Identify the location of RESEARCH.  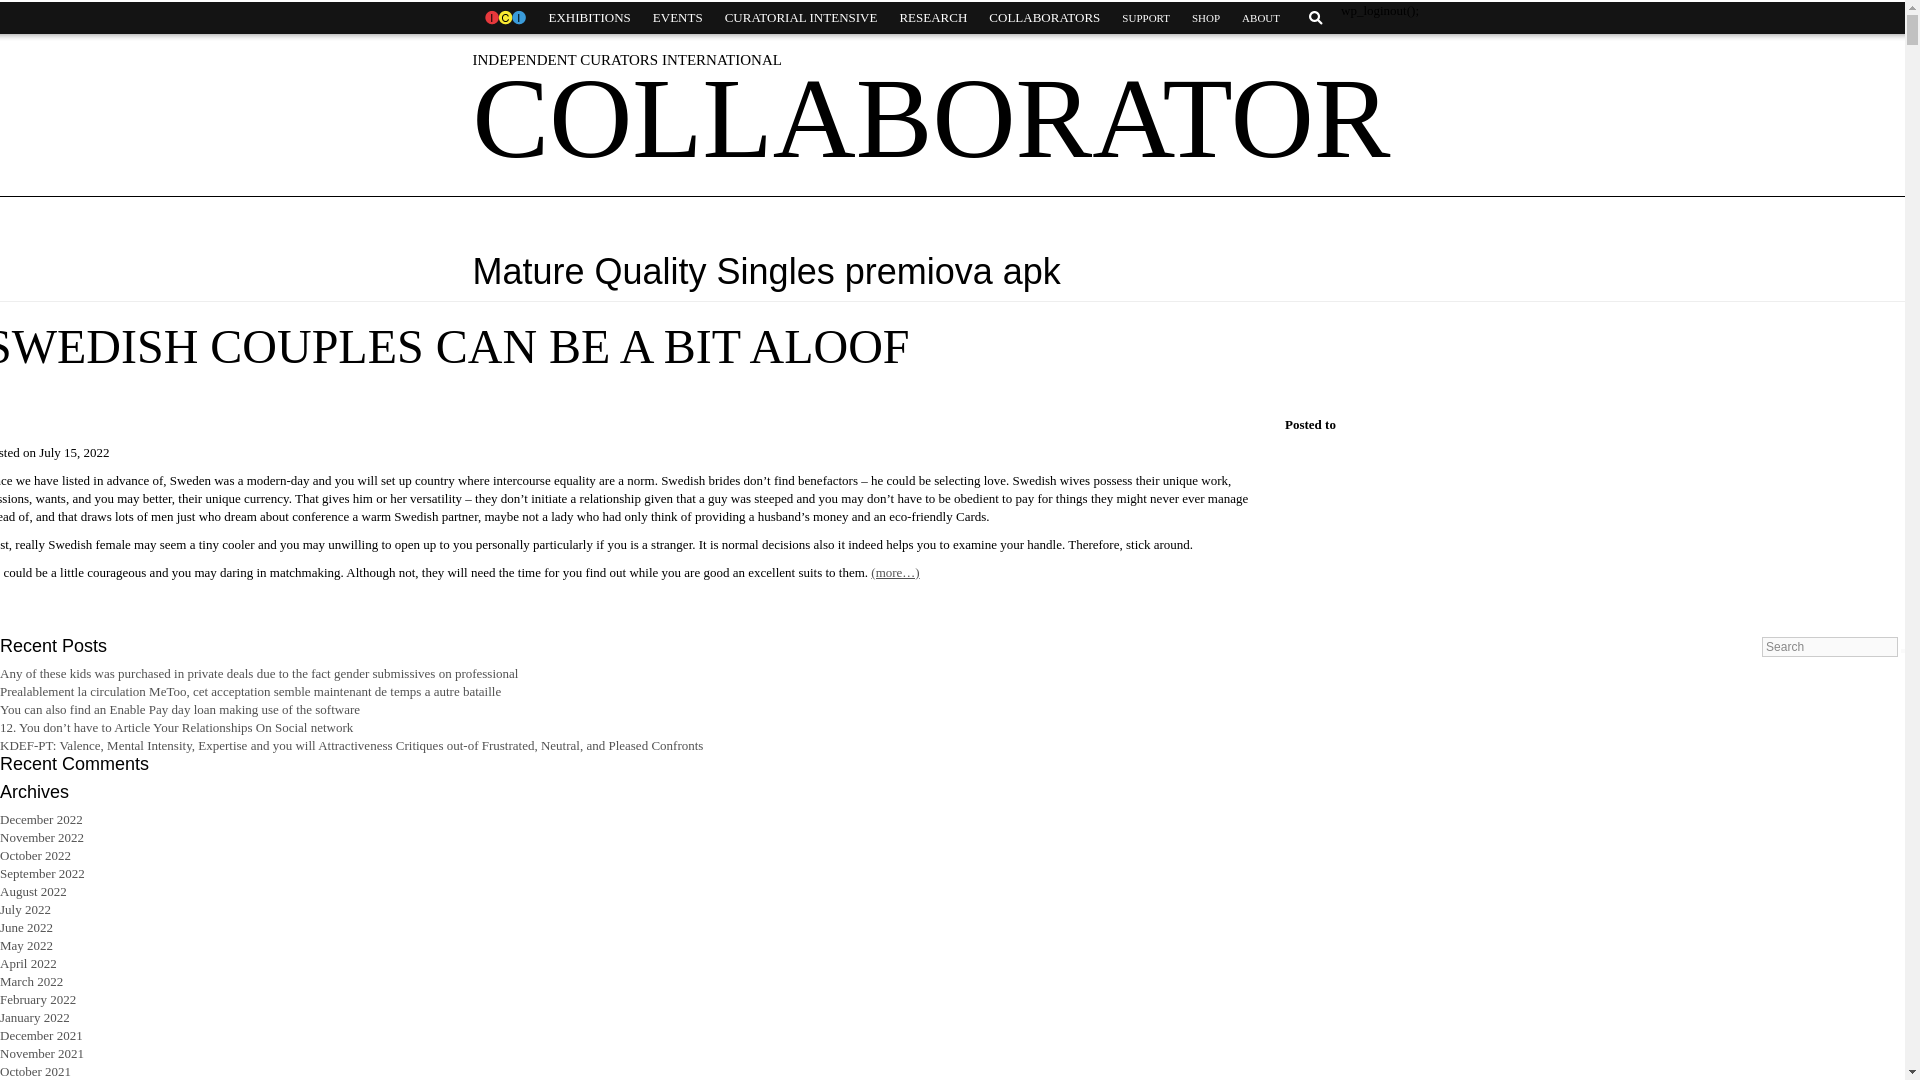
(932, 18).